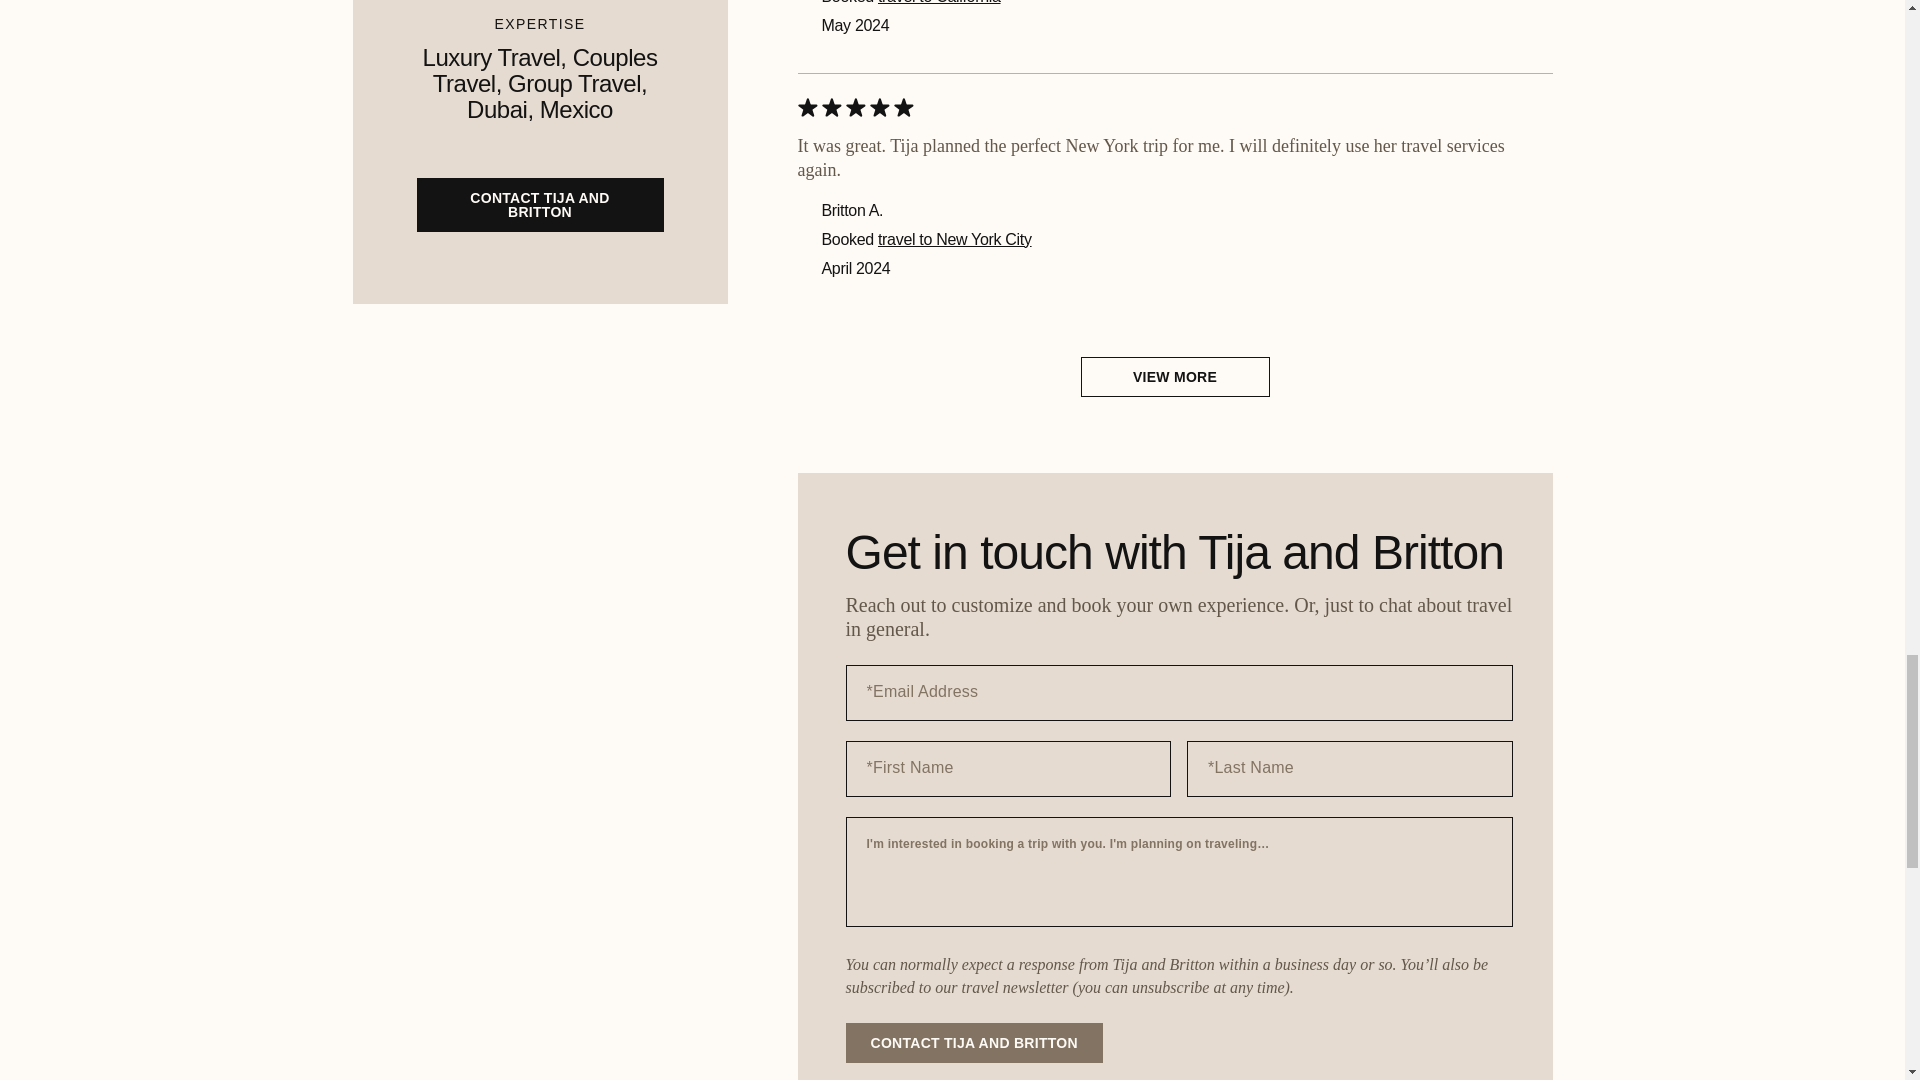  What do you see at coordinates (1174, 377) in the screenshot?
I see `VIEW MORE` at bounding box center [1174, 377].